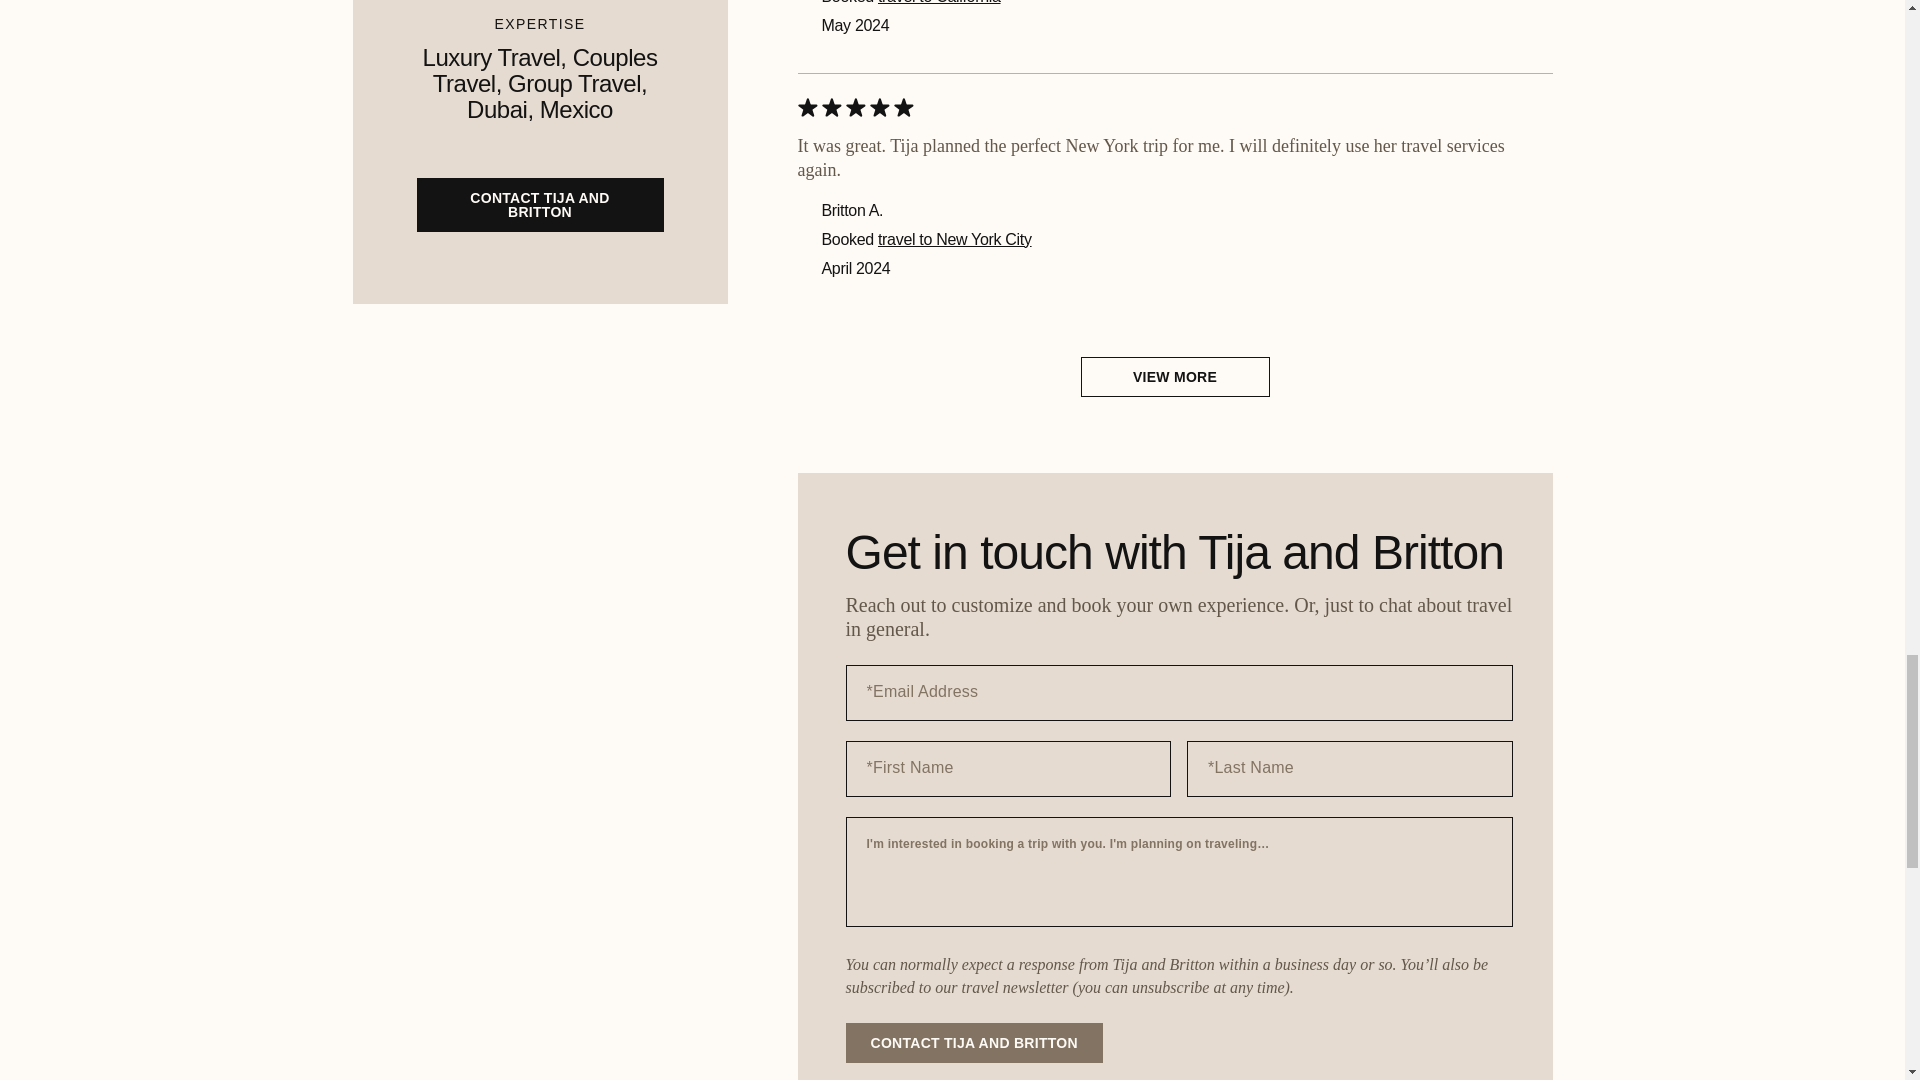  What do you see at coordinates (1174, 377) in the screenshot?
I see `VIEW MORE` at bounding box center [1174, 377].